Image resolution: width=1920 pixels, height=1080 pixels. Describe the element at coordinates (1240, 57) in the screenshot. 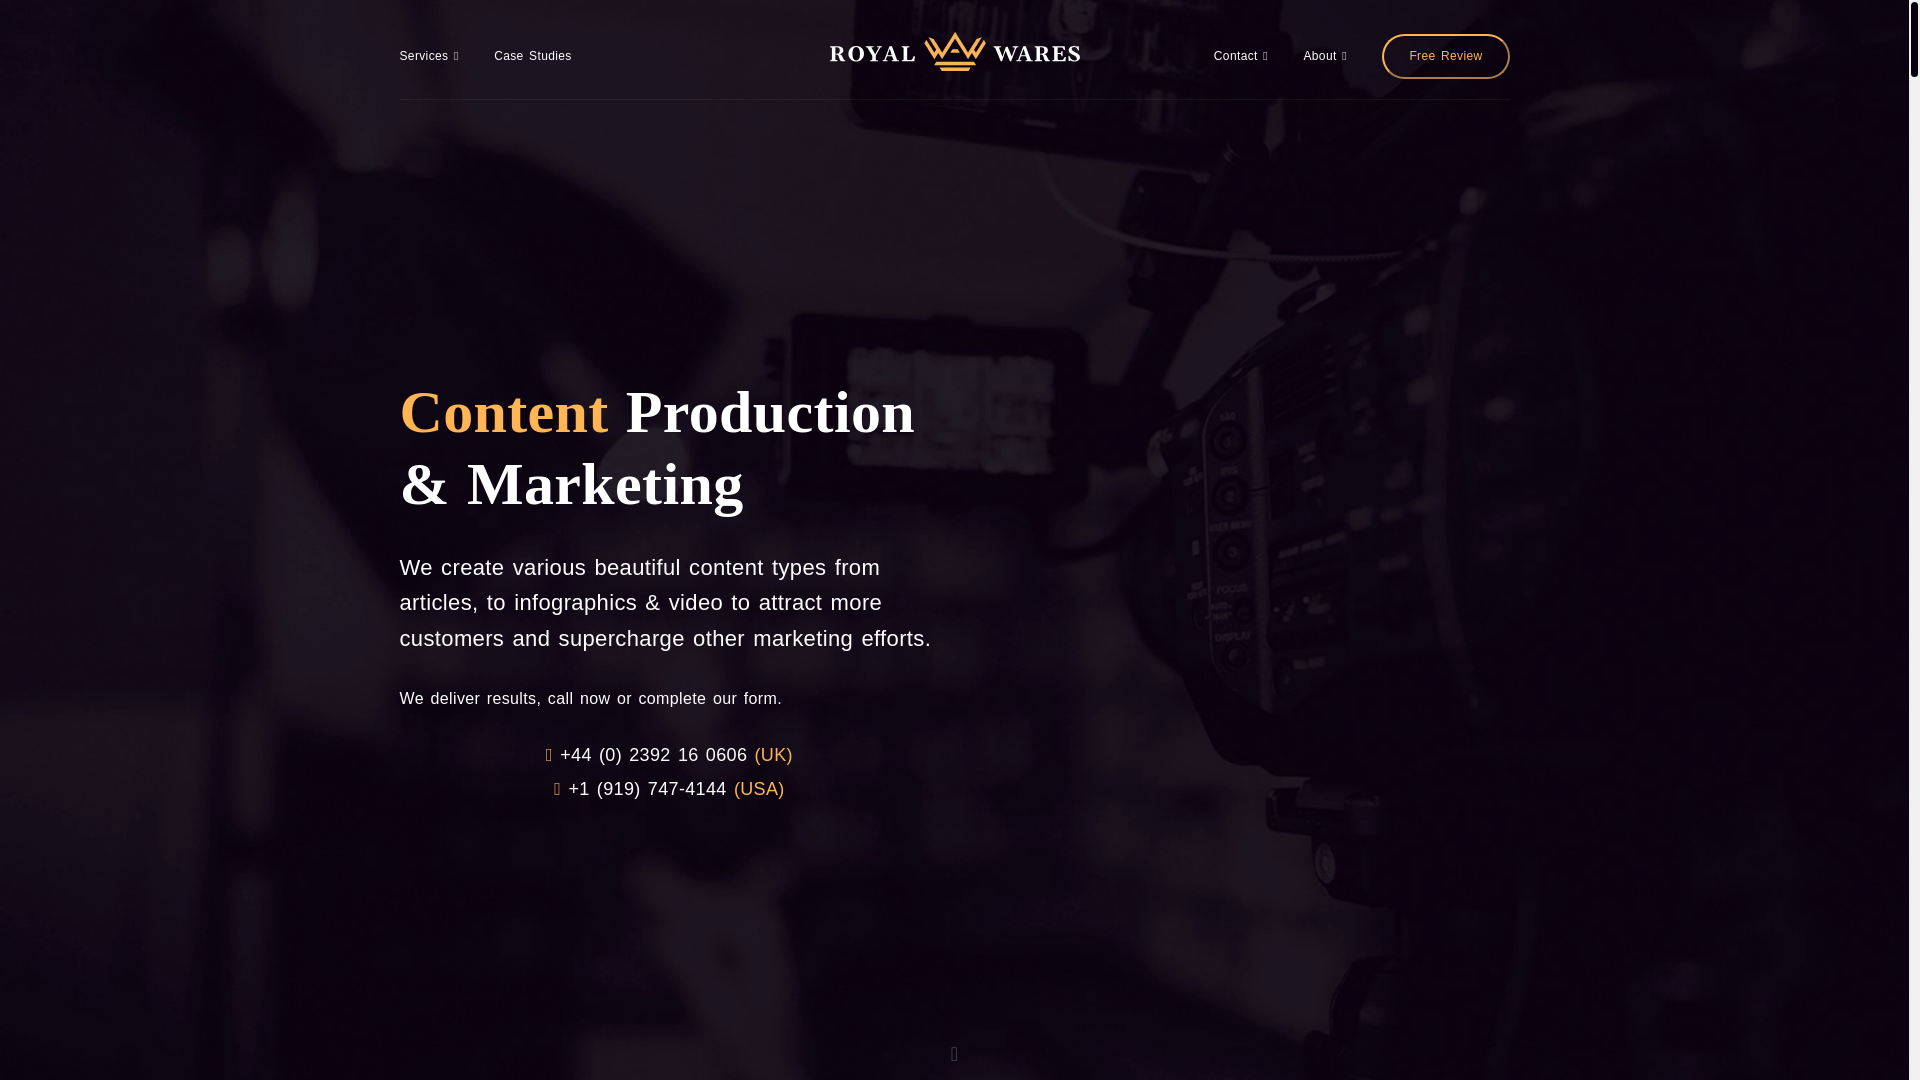

I see `Contact` at that location.